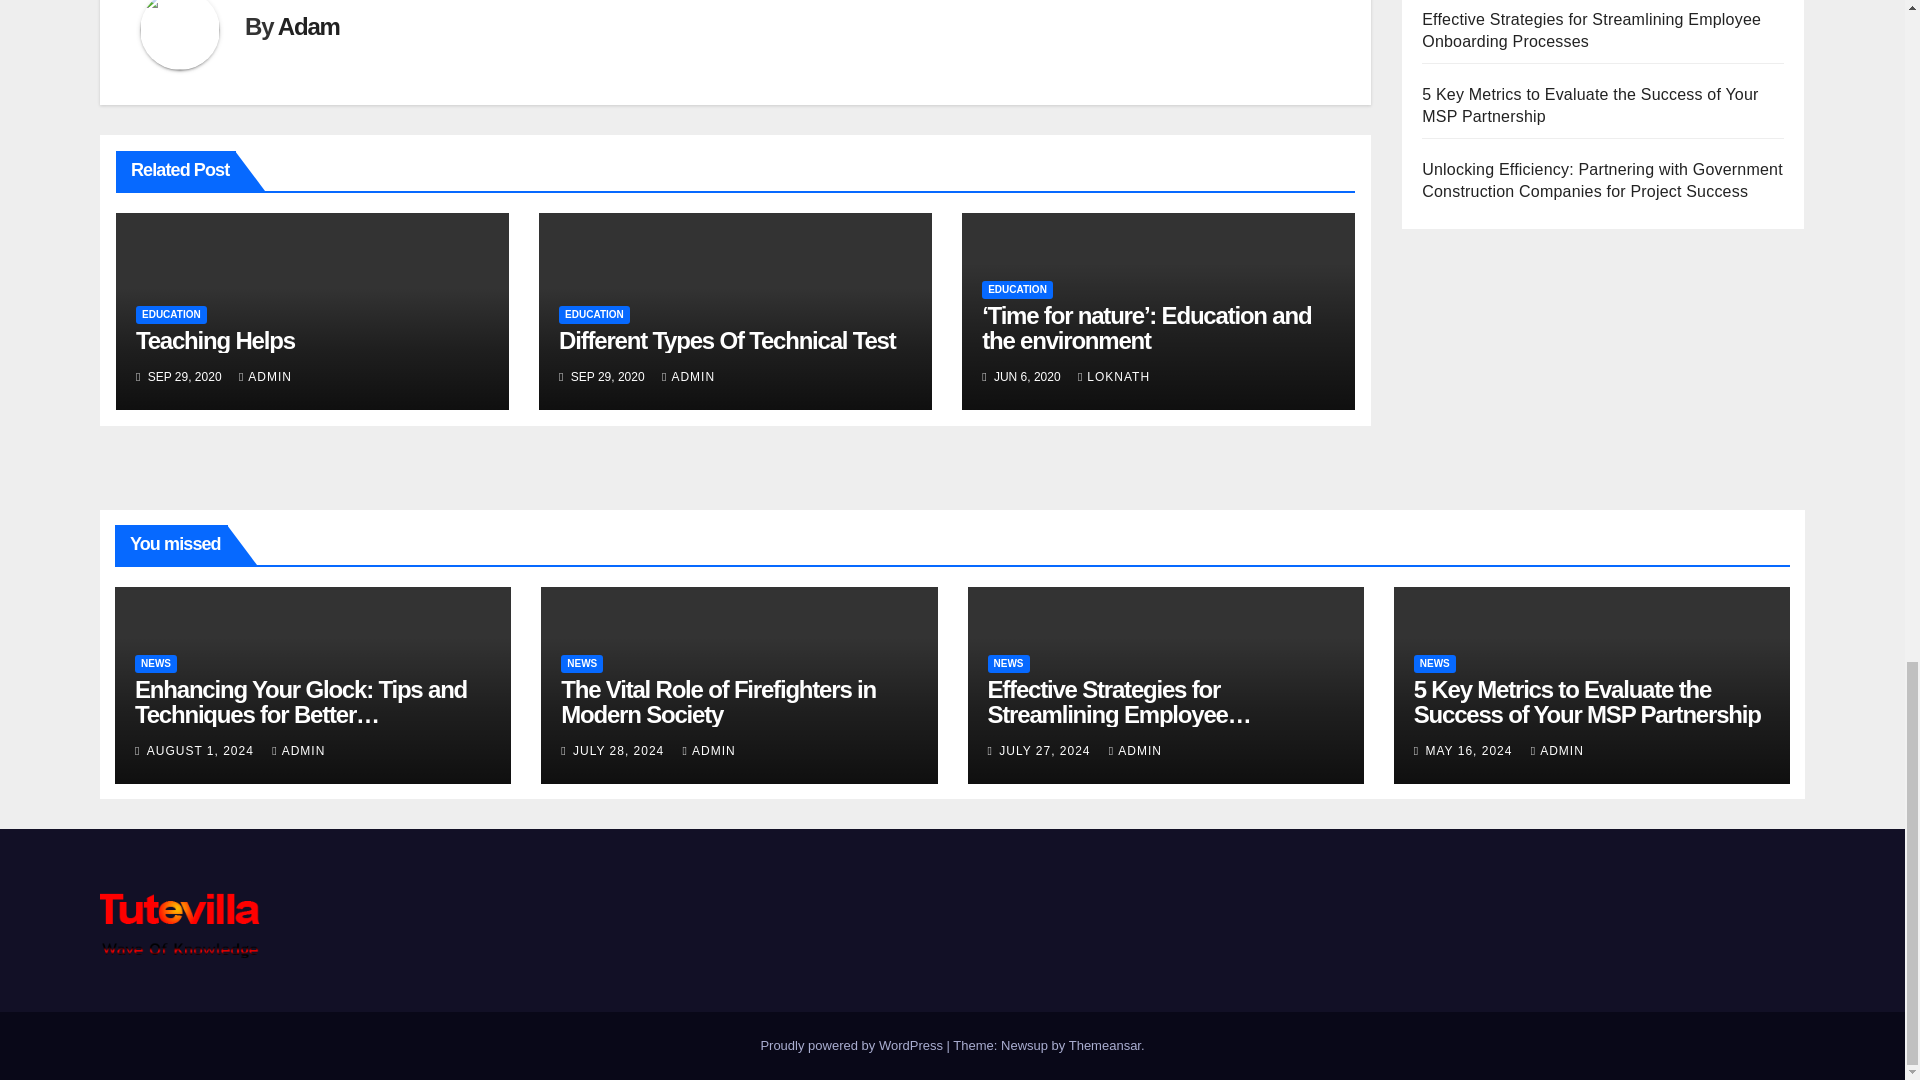 This screenshot has width=1920, height=1080. What do you see at coordinates (688, 377) in the screenshot?
I see `ADMIN` at bounding box center [688, 377].